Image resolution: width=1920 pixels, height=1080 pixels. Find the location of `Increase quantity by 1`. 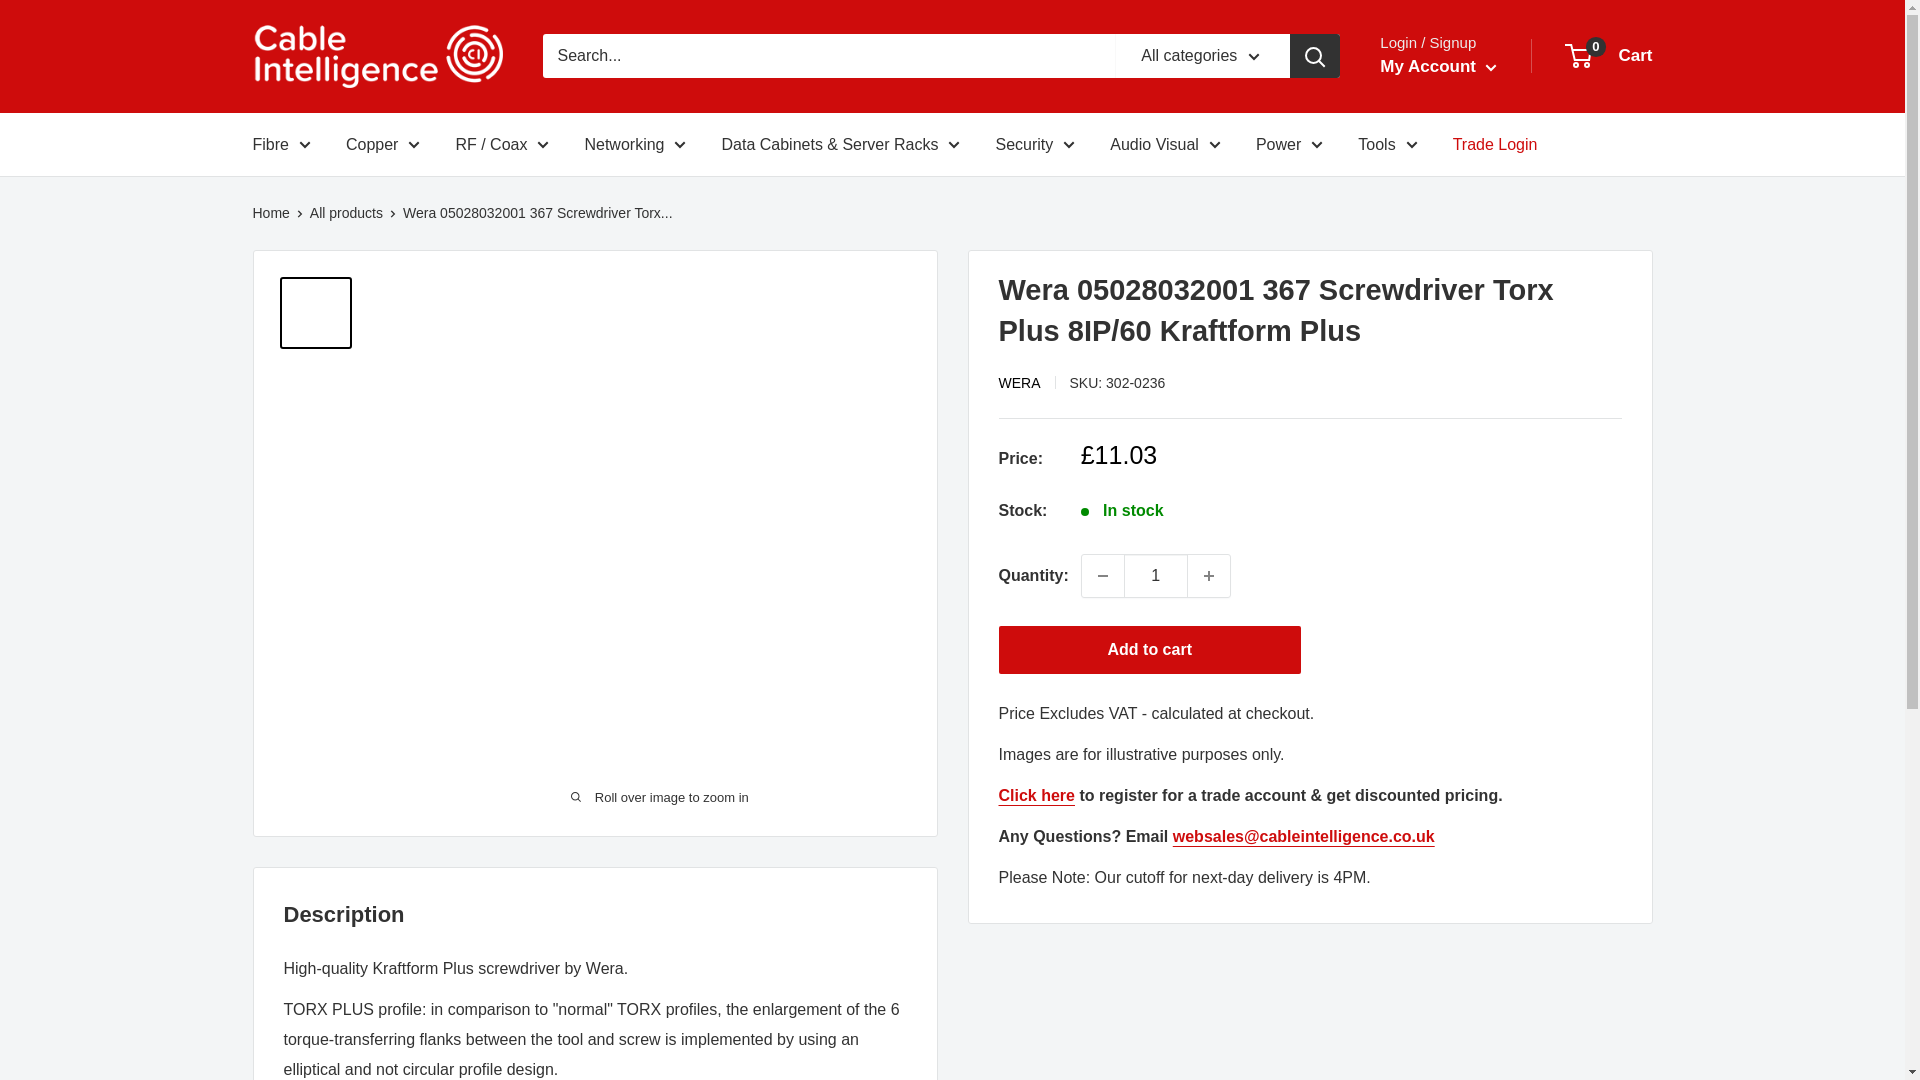

Increase quantity by 1 is located at coordinates (1209, 575).